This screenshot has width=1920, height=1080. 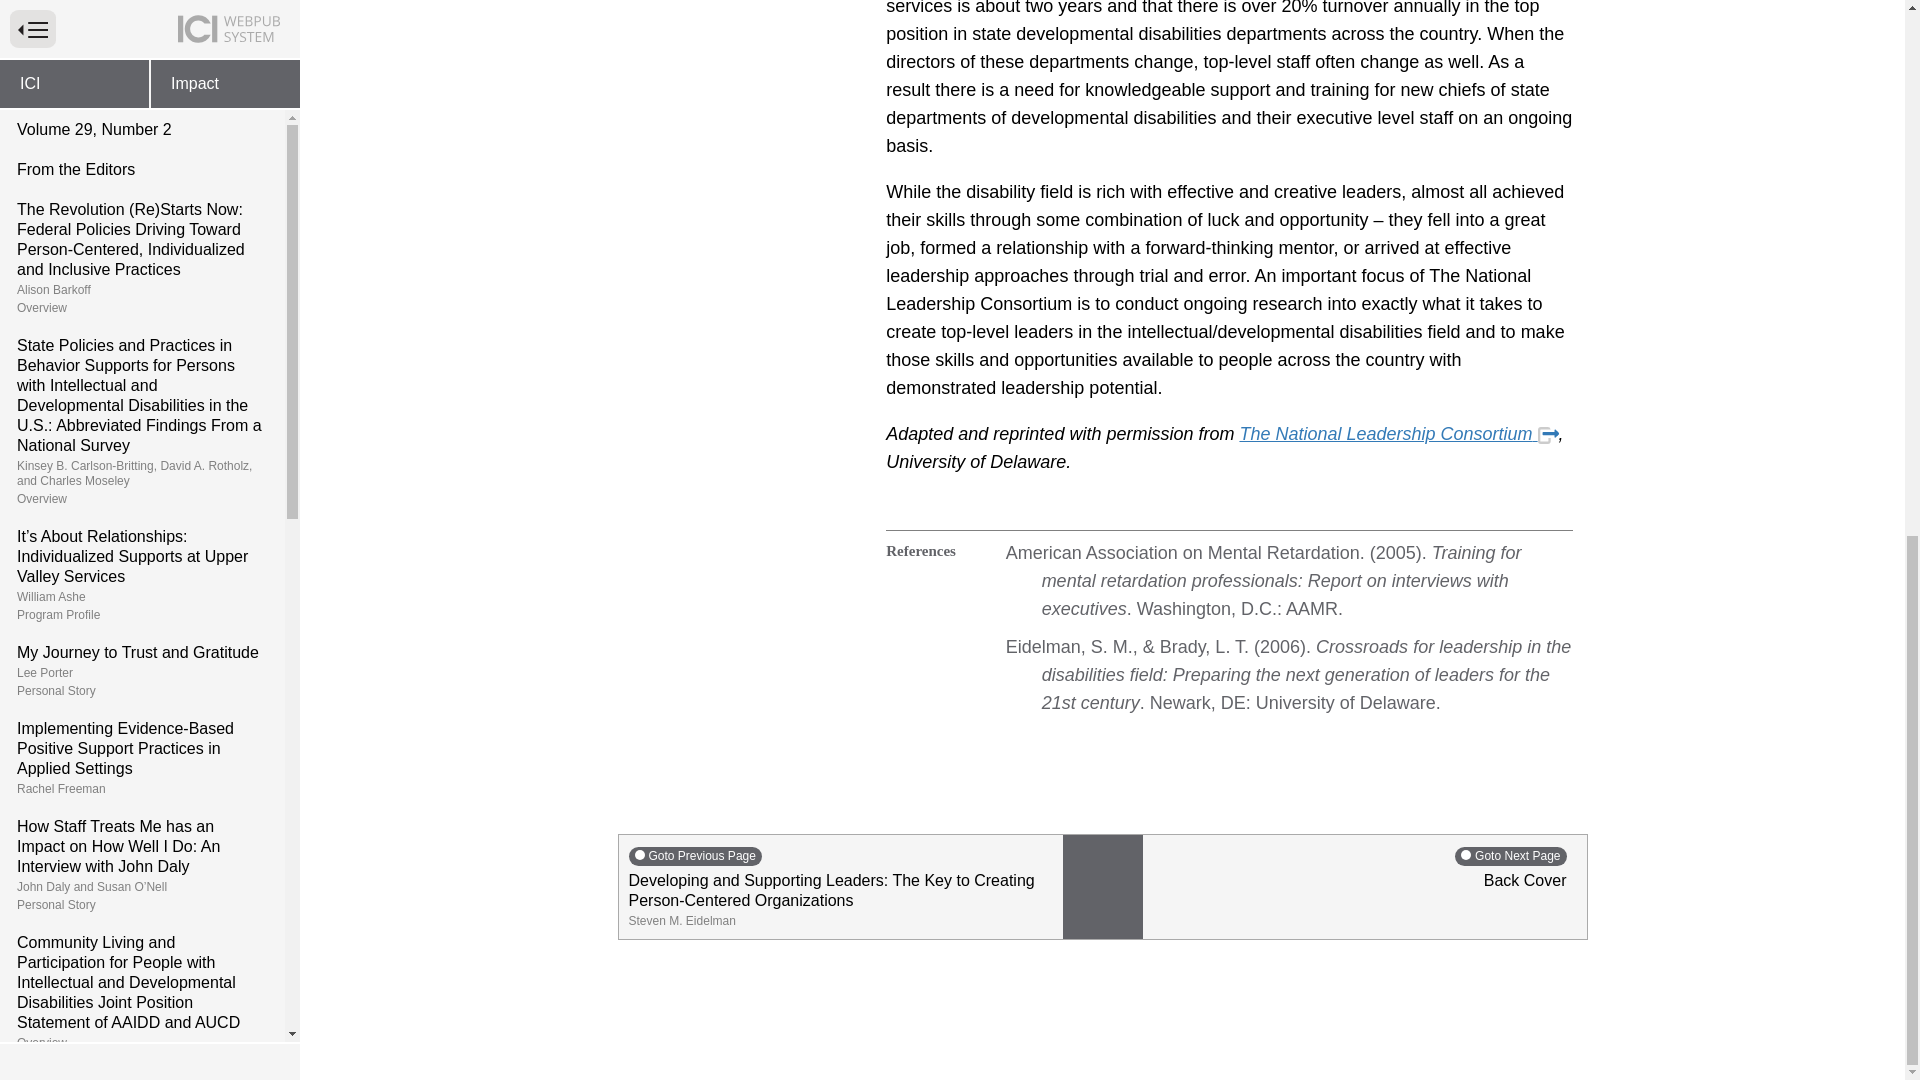 What do you see at coordinates (1364, 886) in the screenshot?
I see `Goto Next Page Back Cover` at bounding box center [1364, 886].